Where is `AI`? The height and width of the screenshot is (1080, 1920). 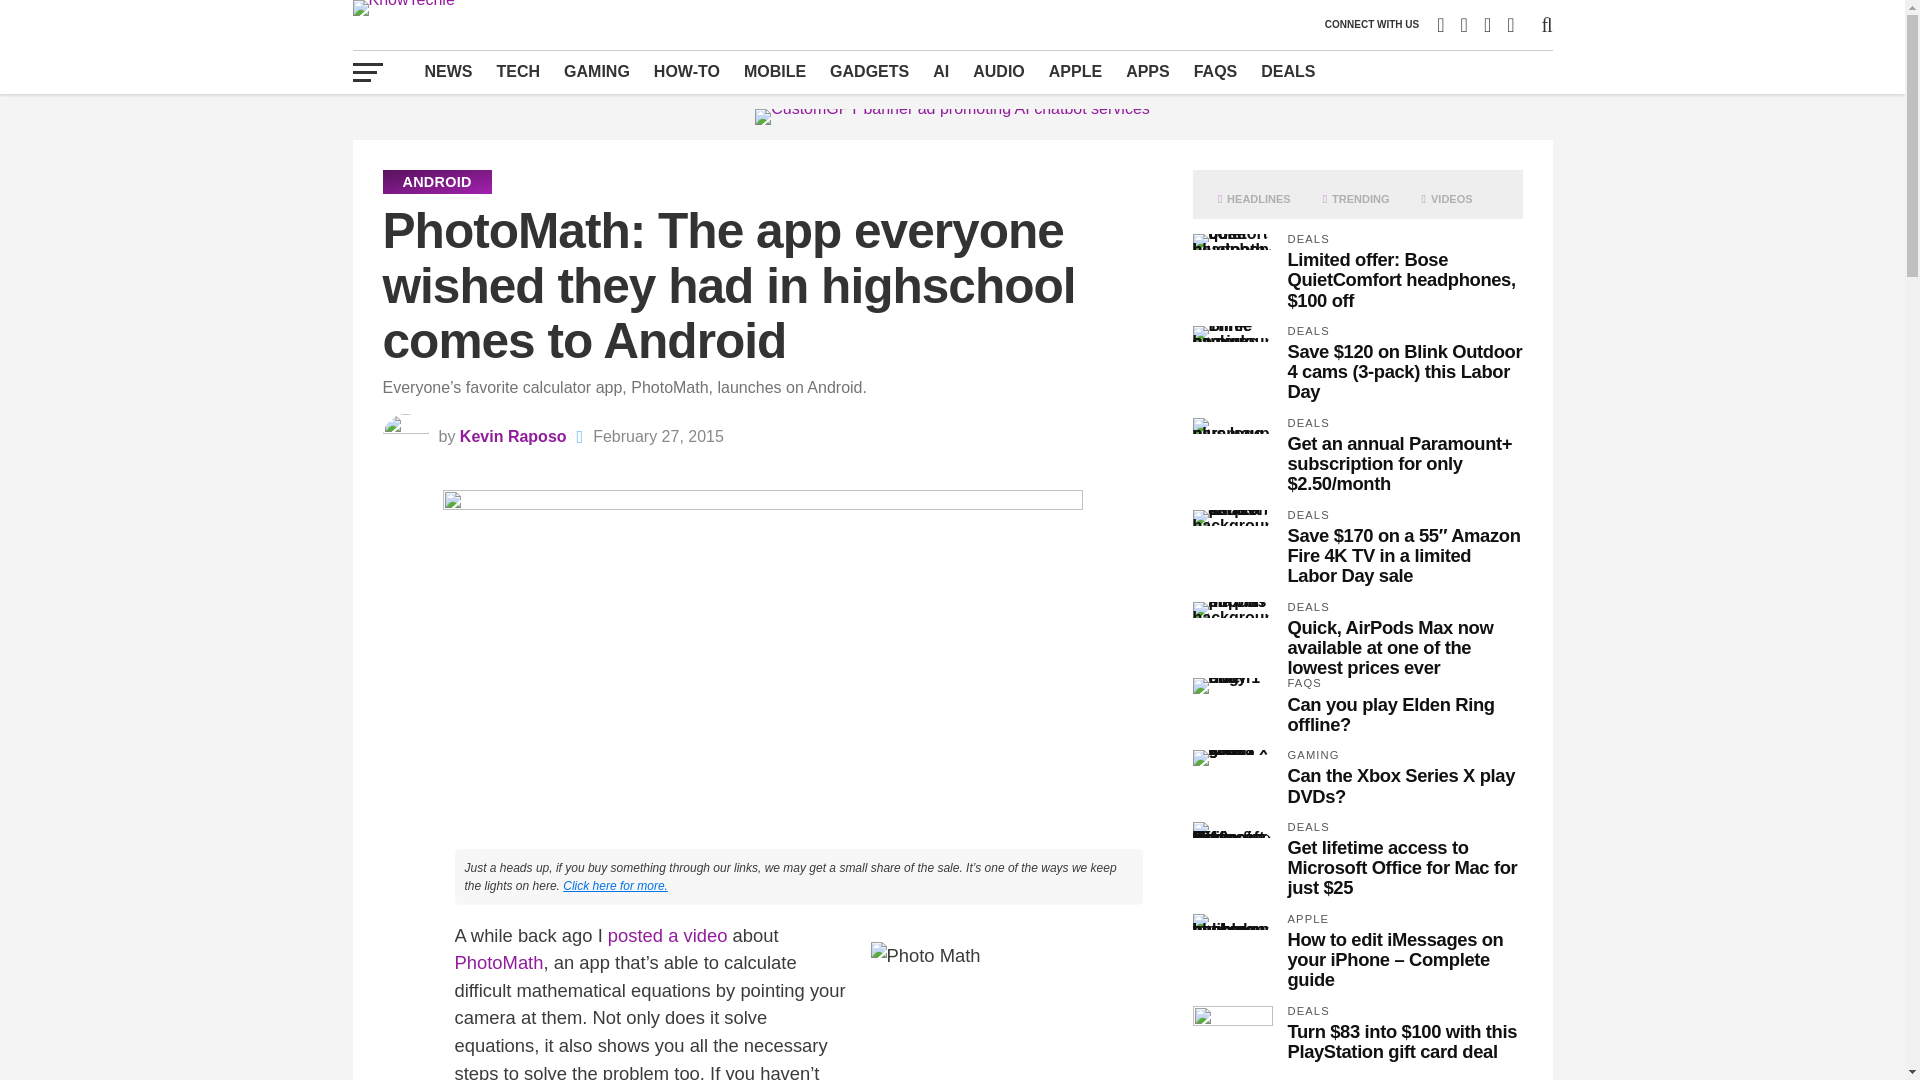
AI is located at coordinates (941, 71).